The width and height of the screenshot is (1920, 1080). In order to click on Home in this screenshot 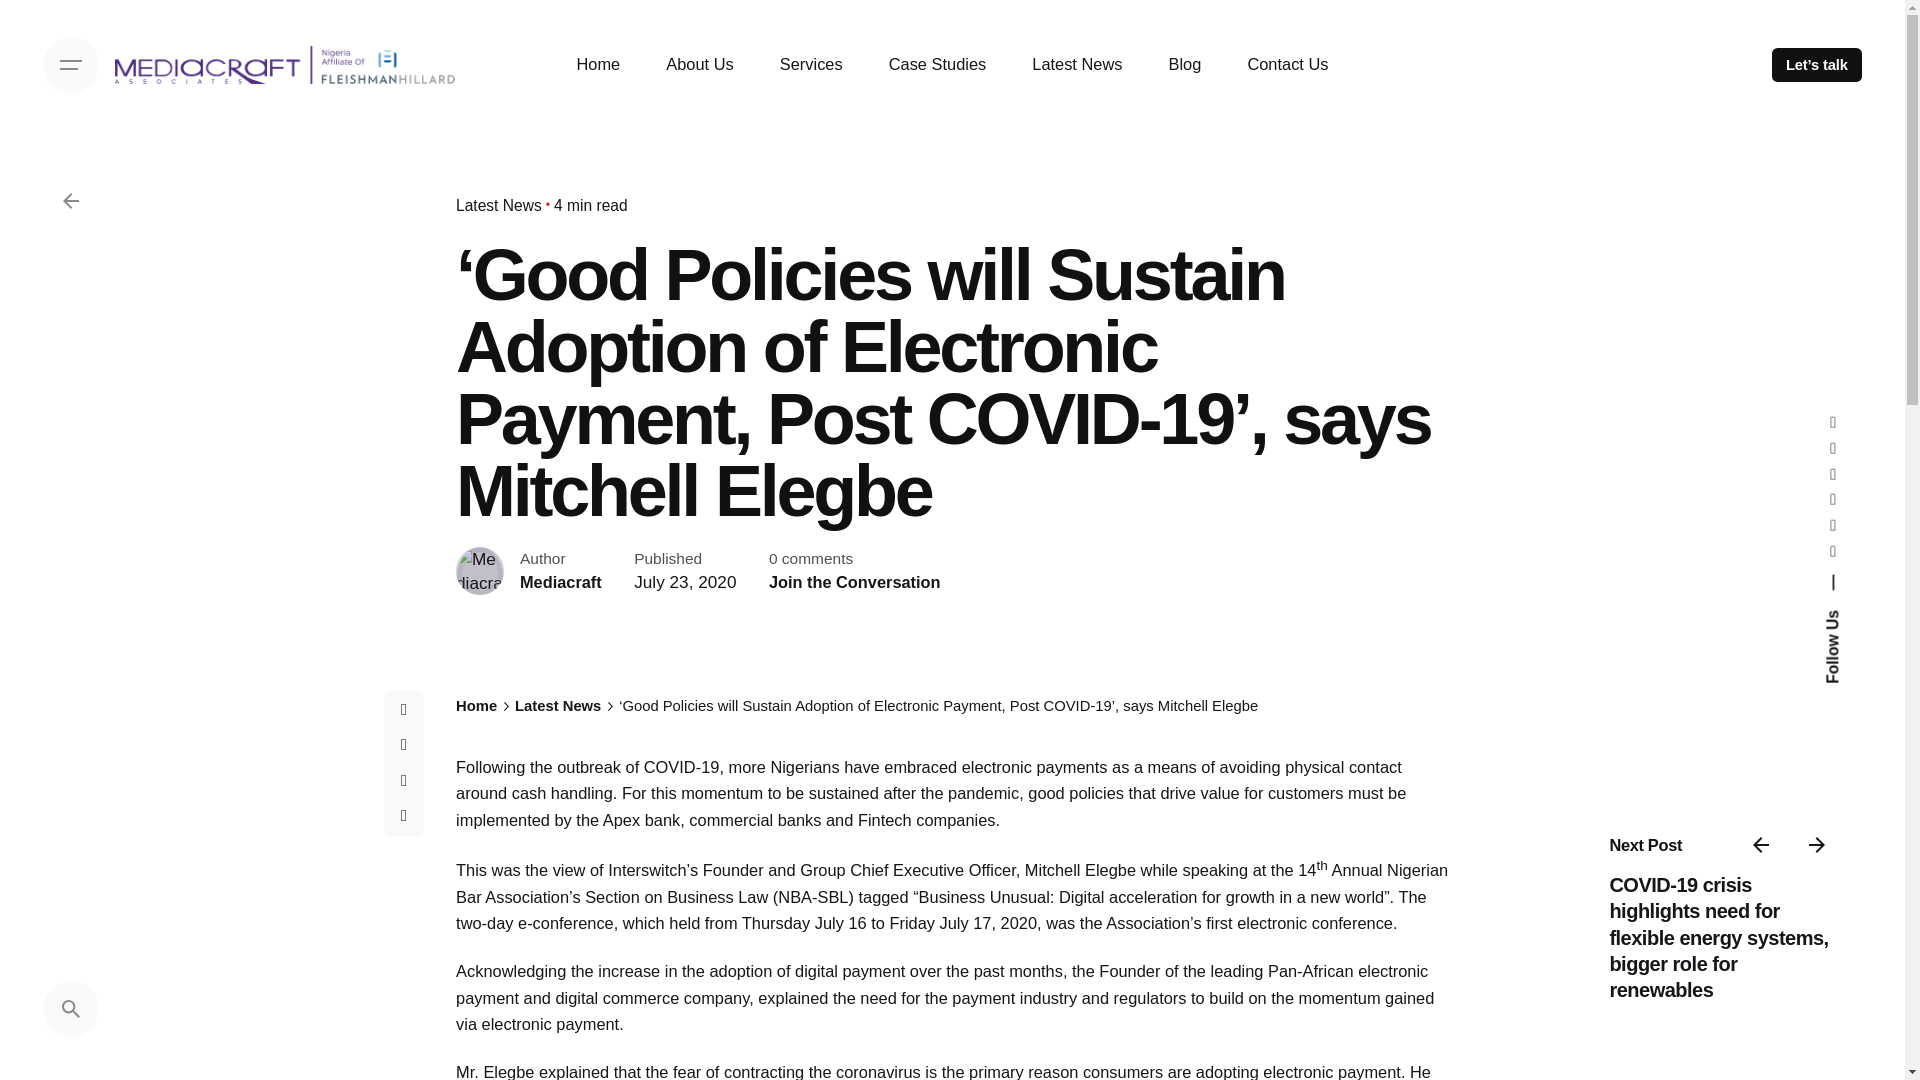, I will do `click(598, 65)`.